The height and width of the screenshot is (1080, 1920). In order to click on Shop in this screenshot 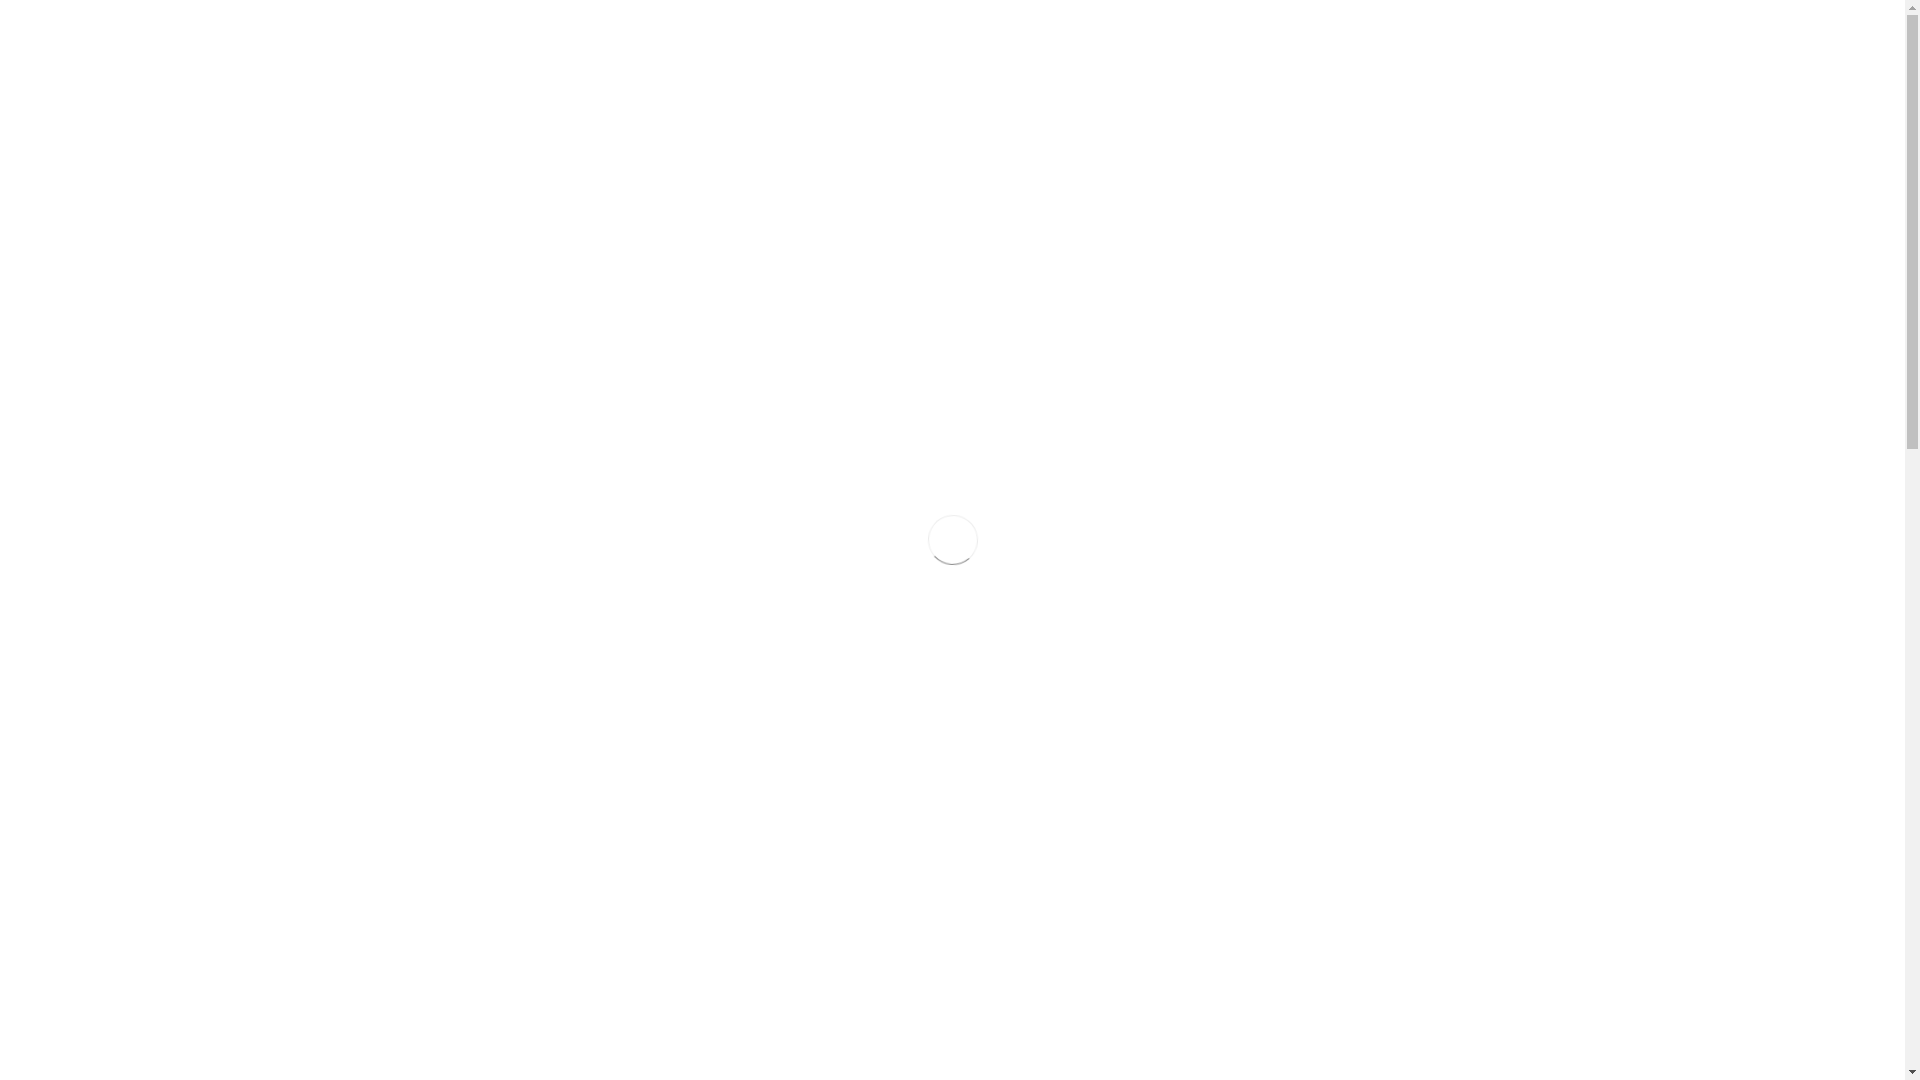, I will do `click(1414, 160)`.